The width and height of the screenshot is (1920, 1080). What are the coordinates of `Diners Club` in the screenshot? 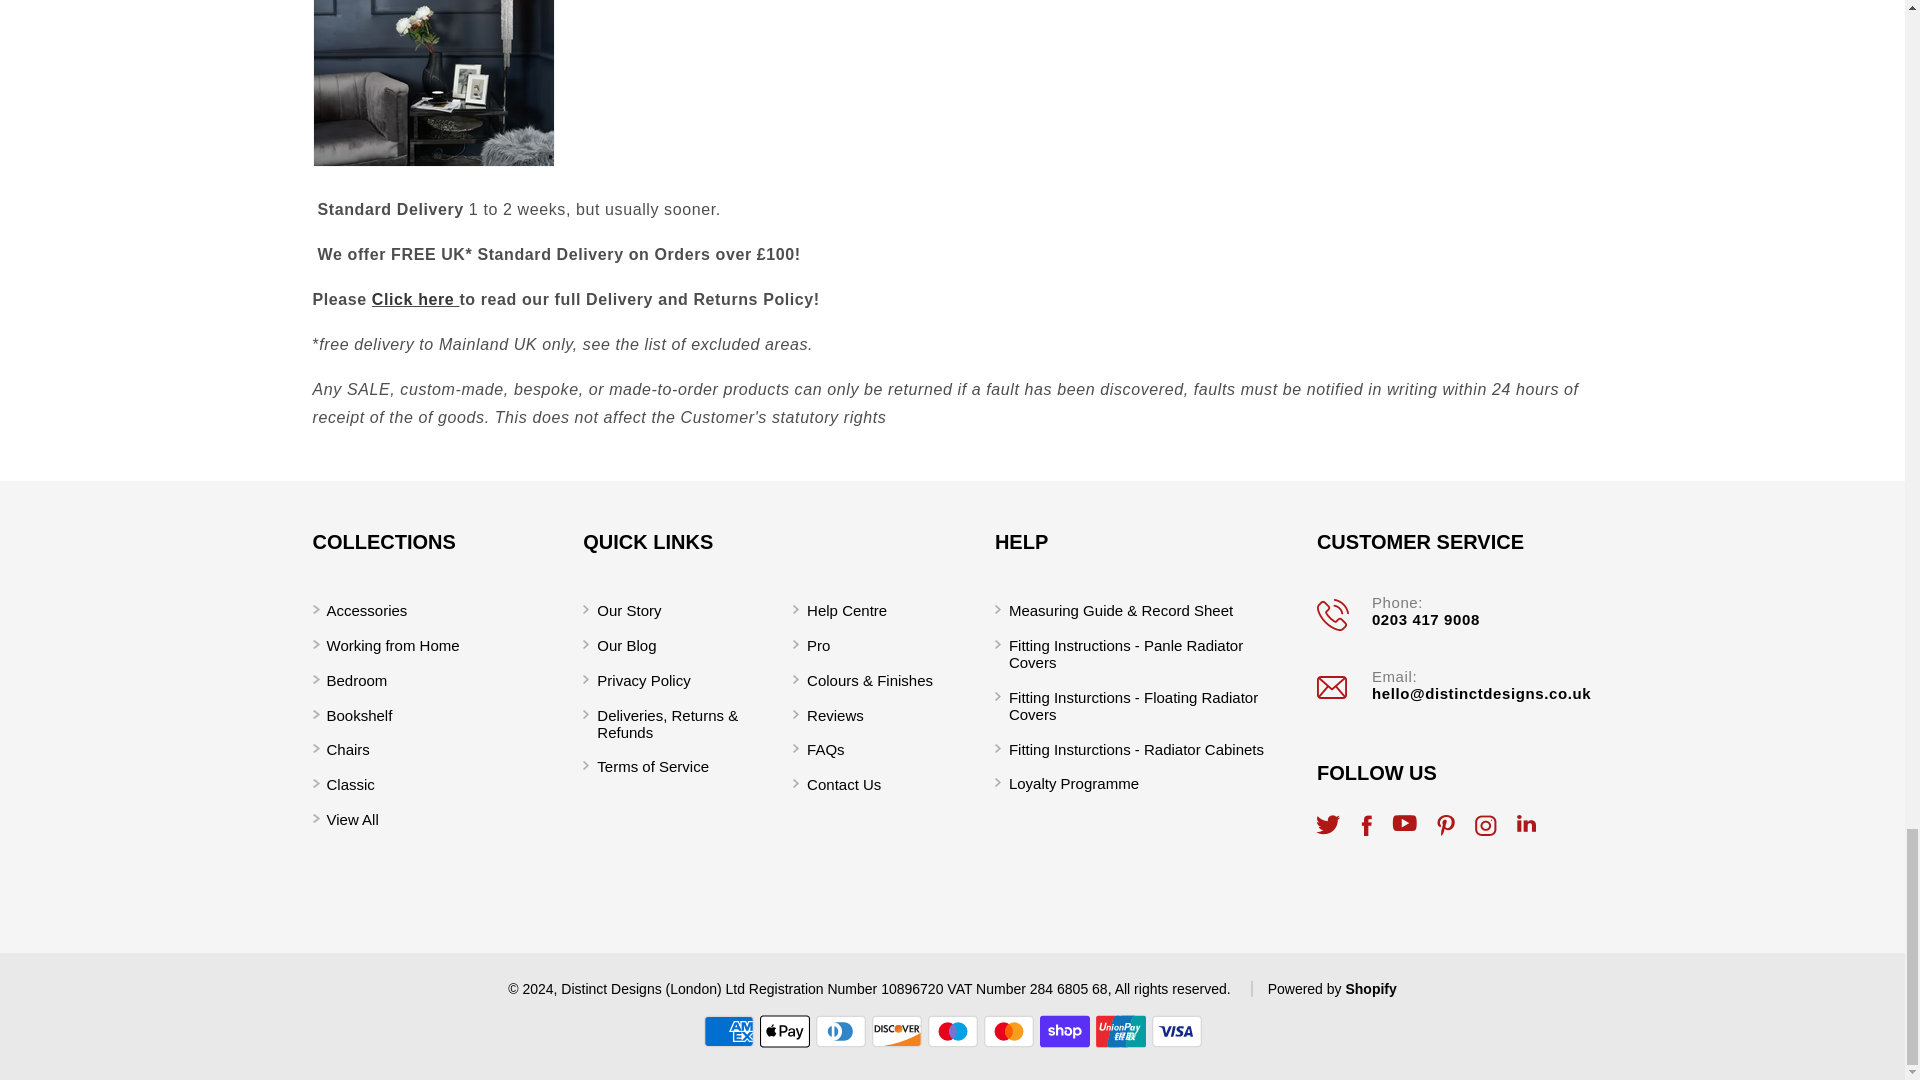 It's located at (840, 1031).